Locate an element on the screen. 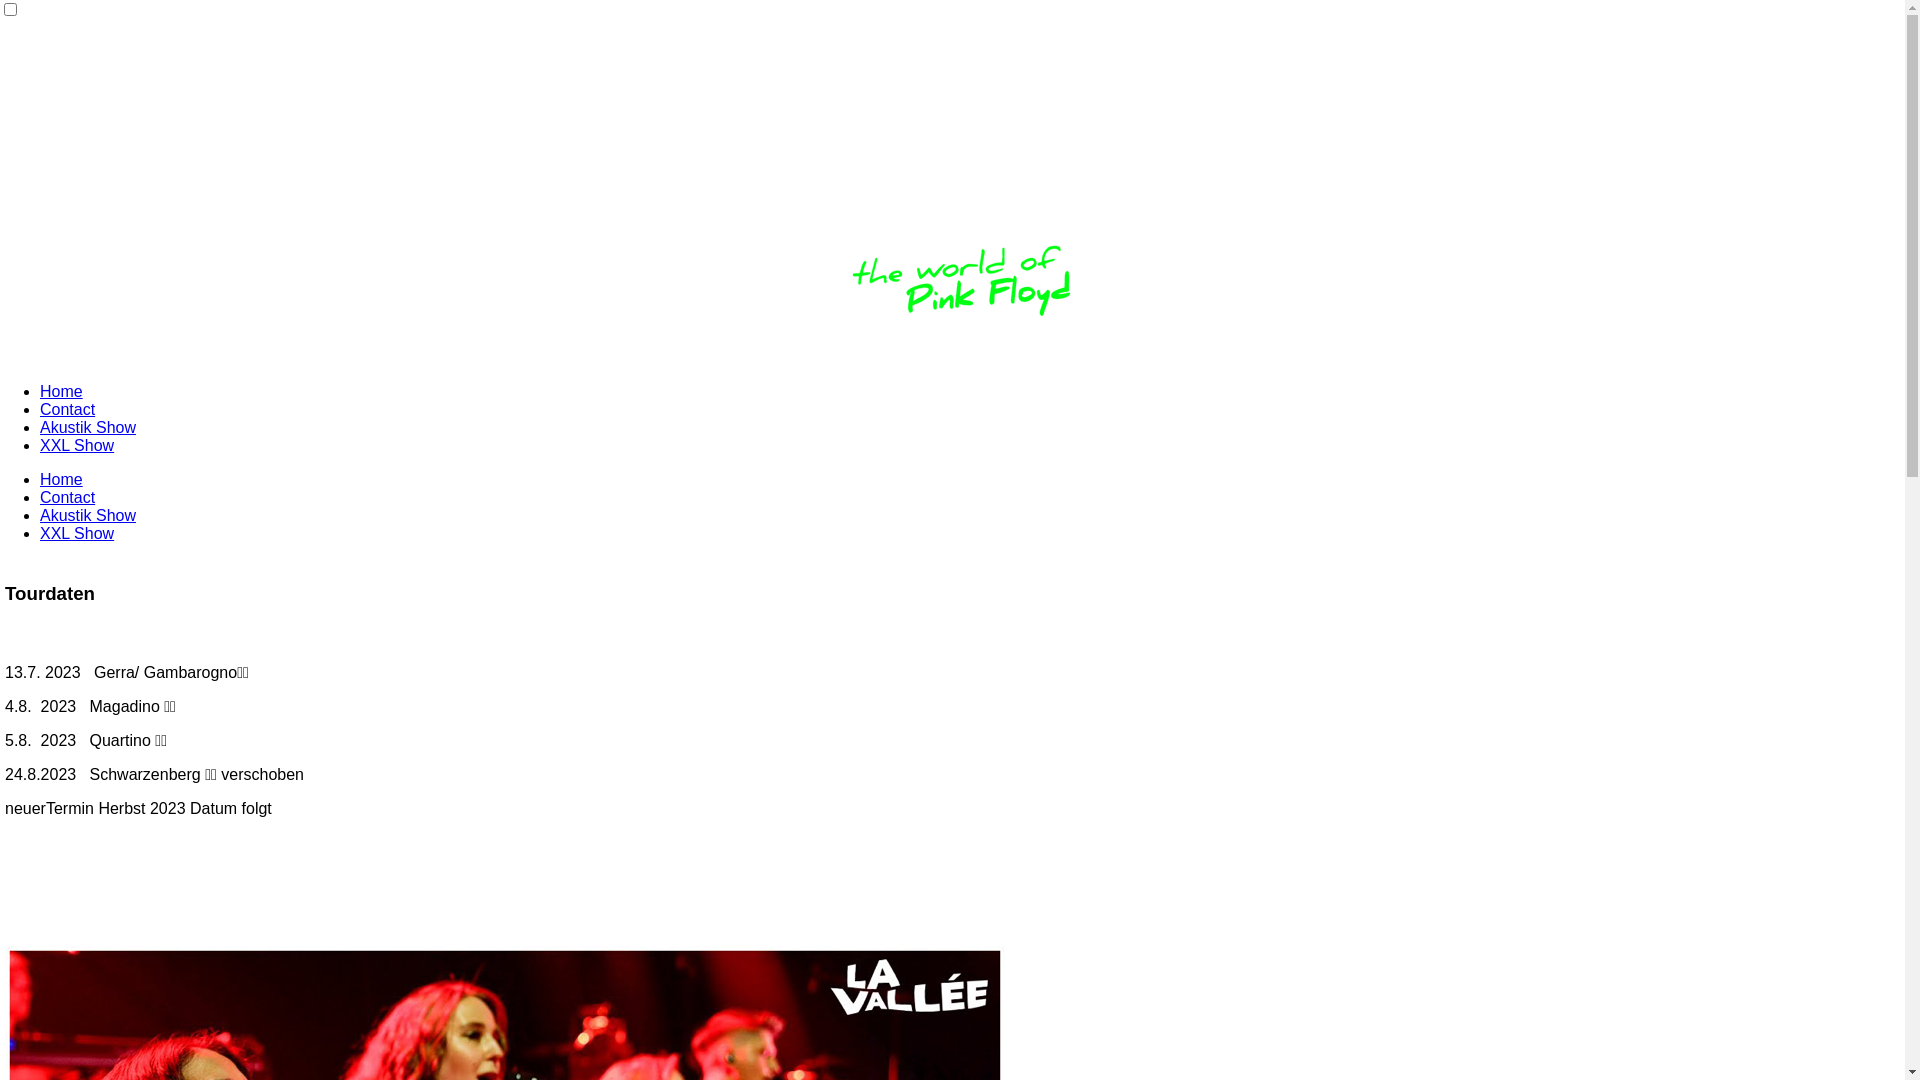  Home is located at coordinates (62, 392).